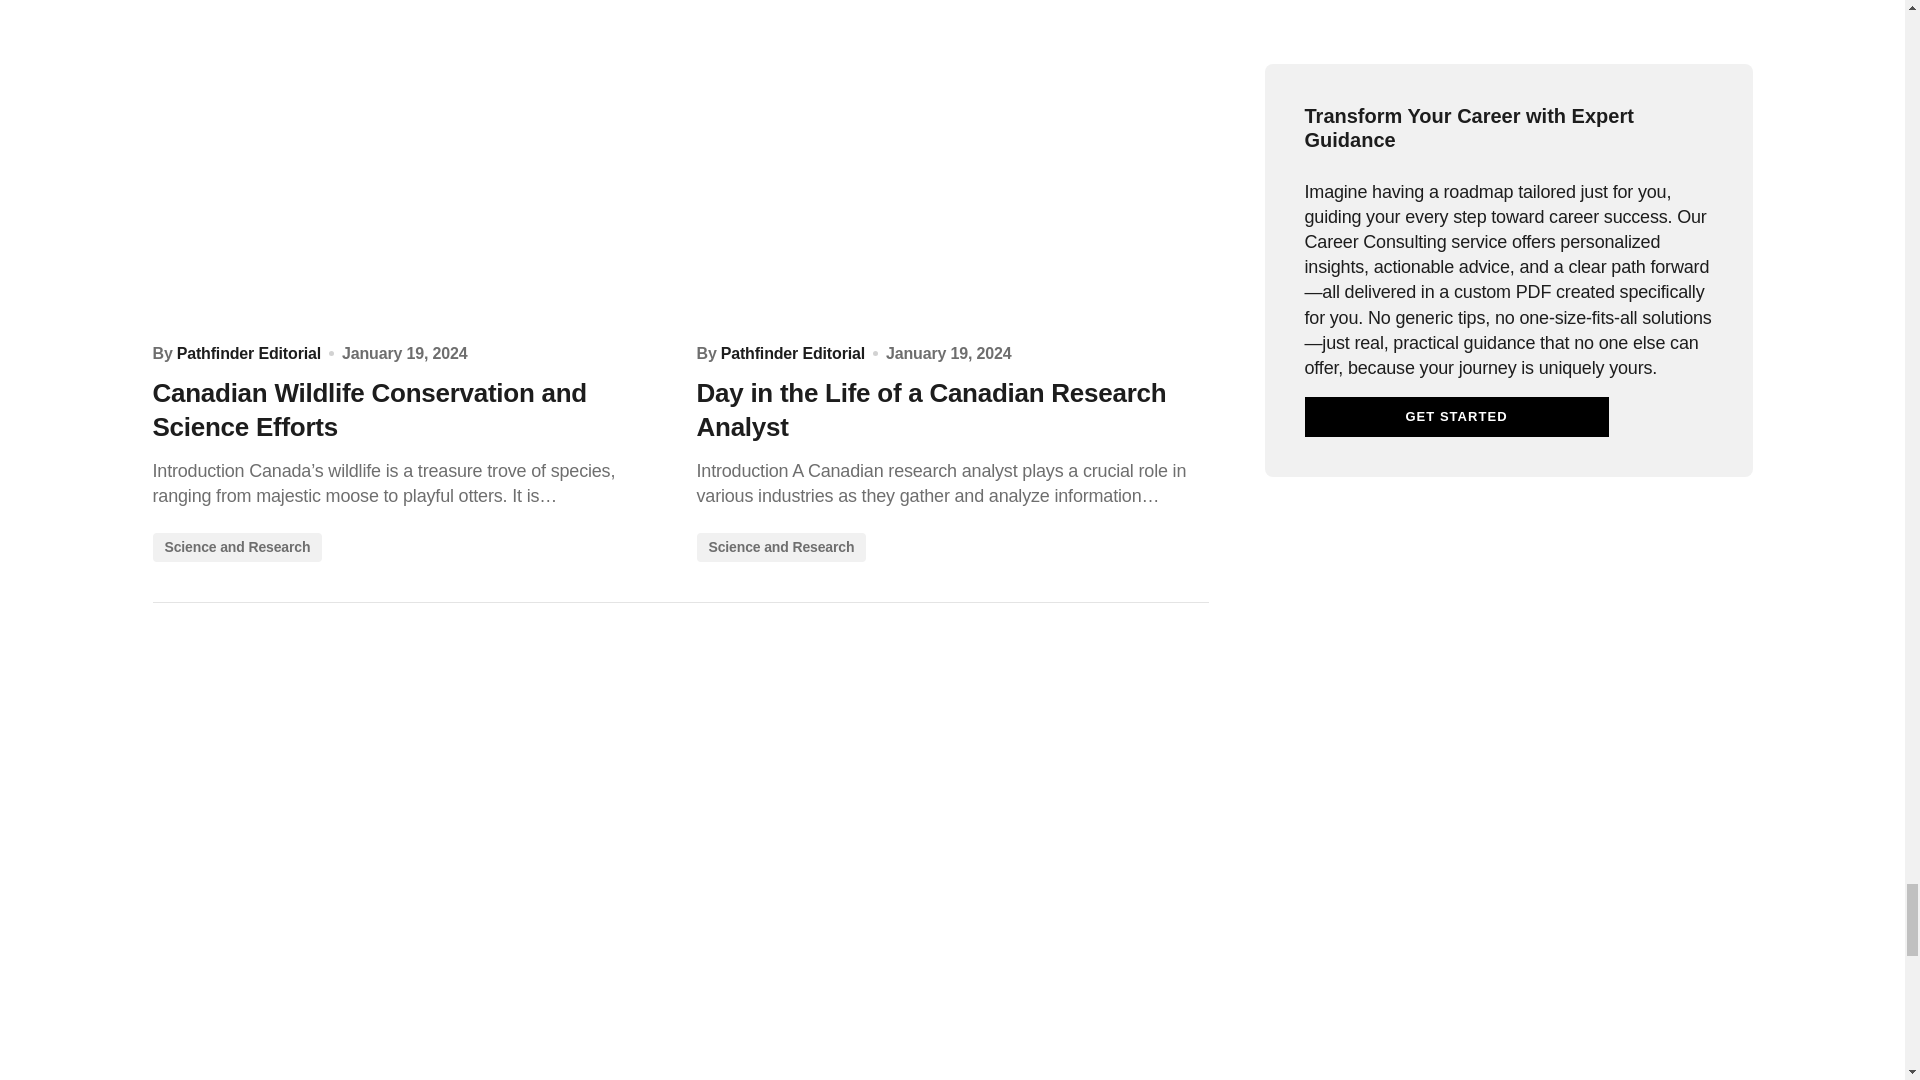 Image resolution: width=1920 pixels, height=1080 pixels. What do you see at coordinates (951, 861) in the screenshot?
I see `Research Analysts: Salary Trends in Canada 2024` at bounding box center [951, 861].